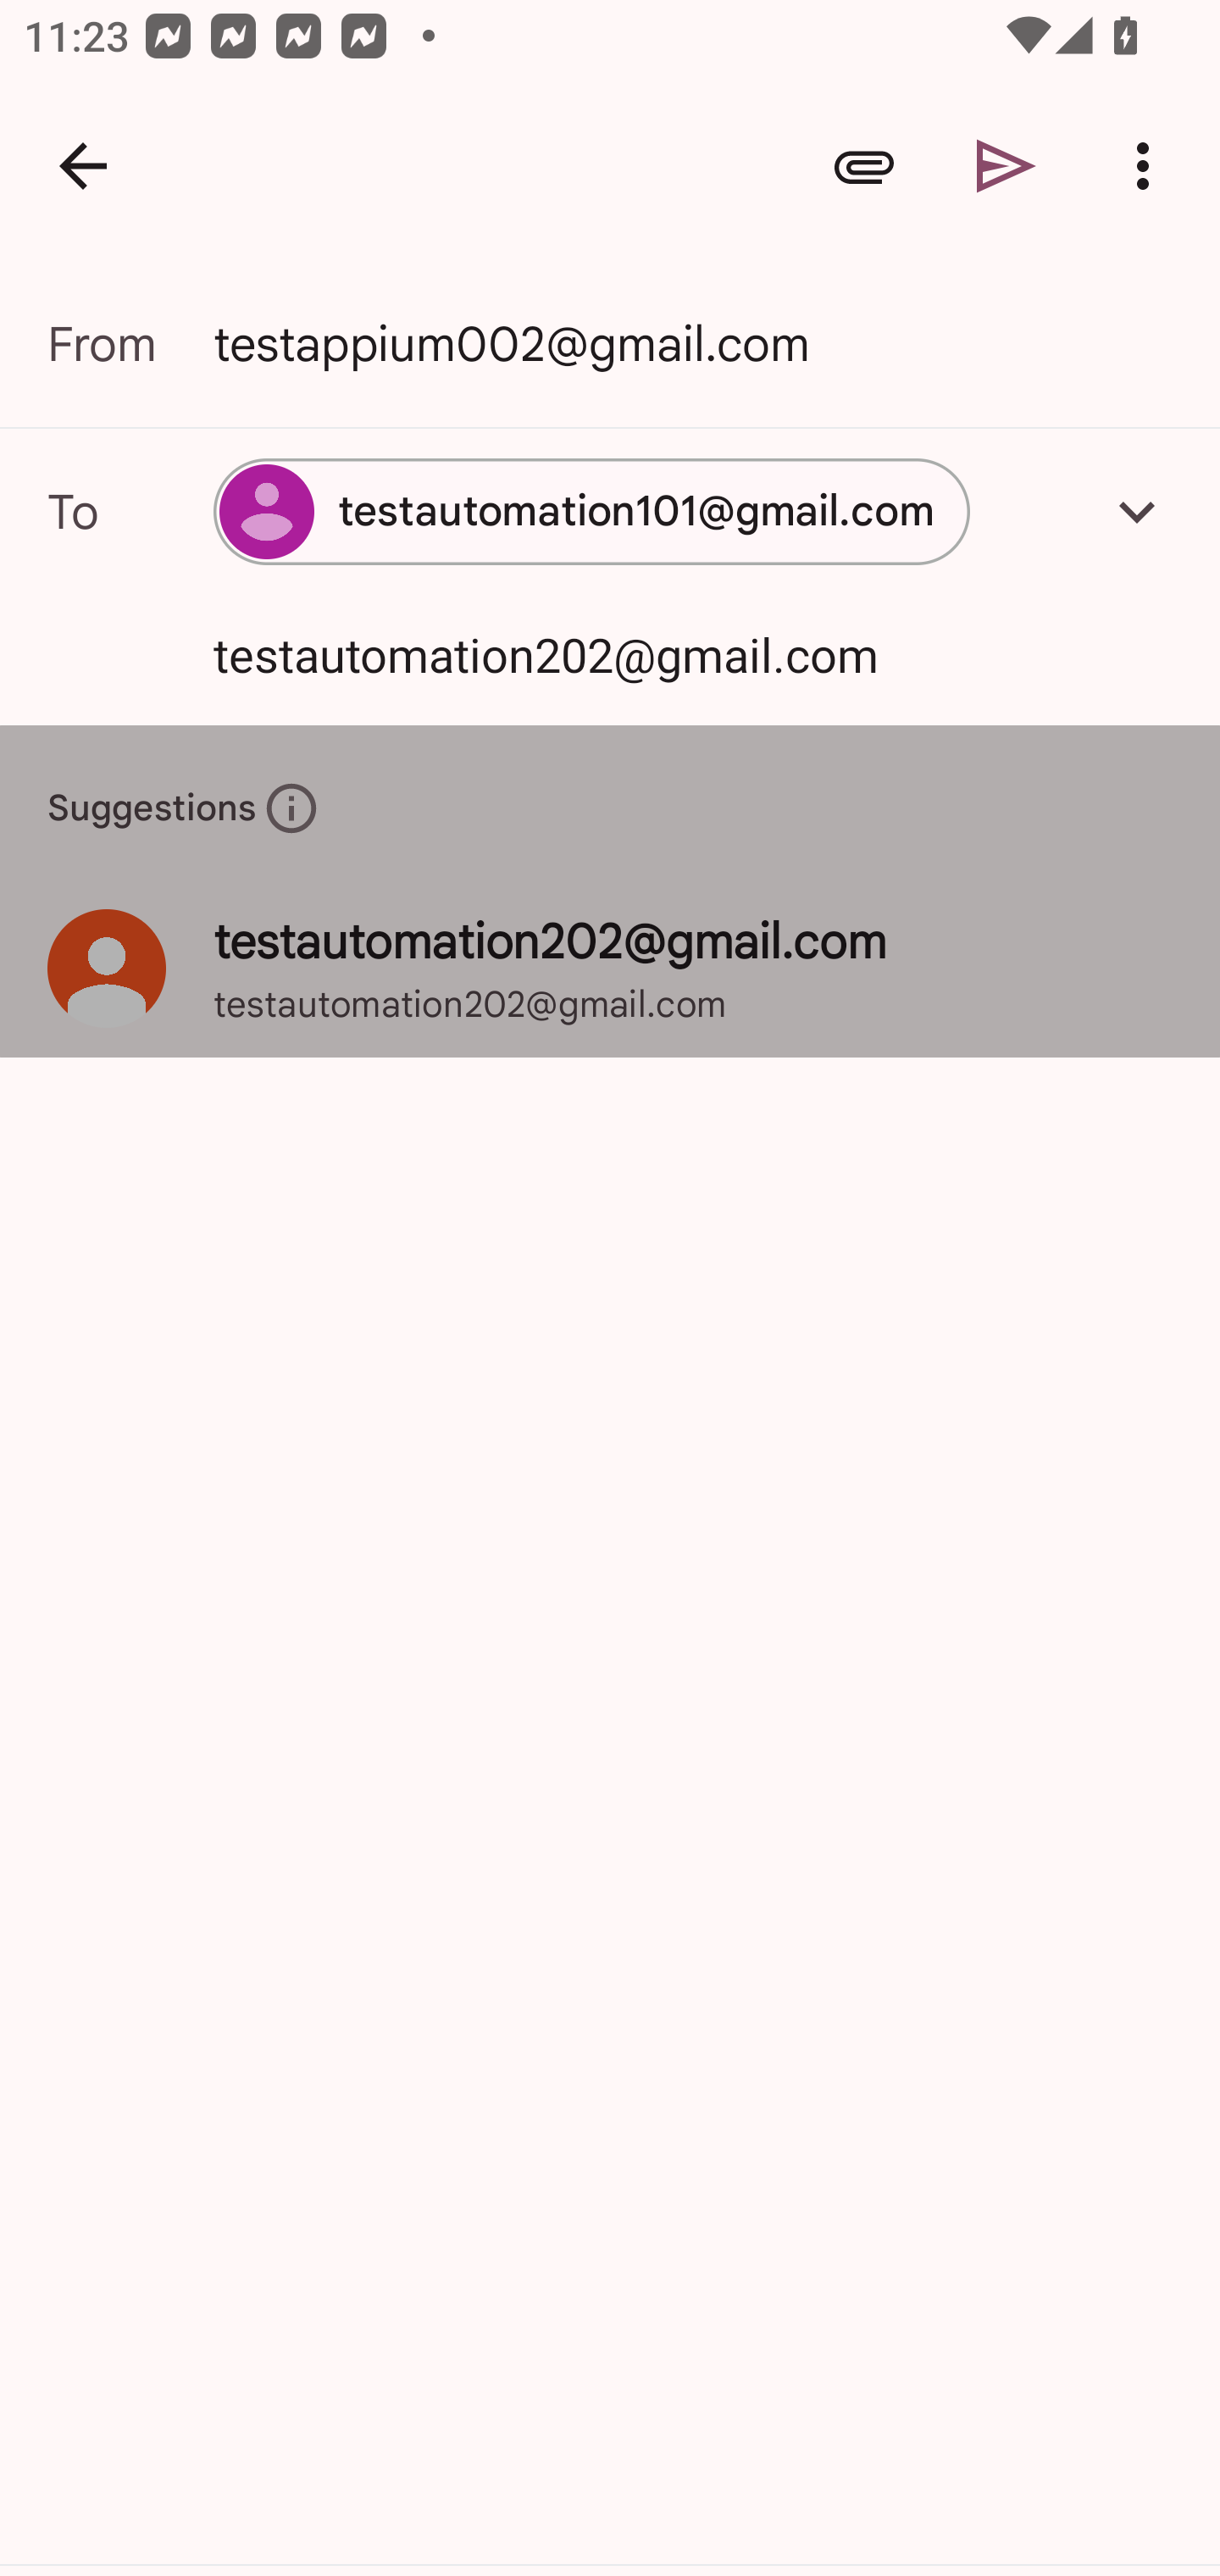 The height and width of the screenshot is (2576, 1220). Describe the element at coordinates (645, 654) in the screenshot. I see `testautomation202@gmail.com` at that location.